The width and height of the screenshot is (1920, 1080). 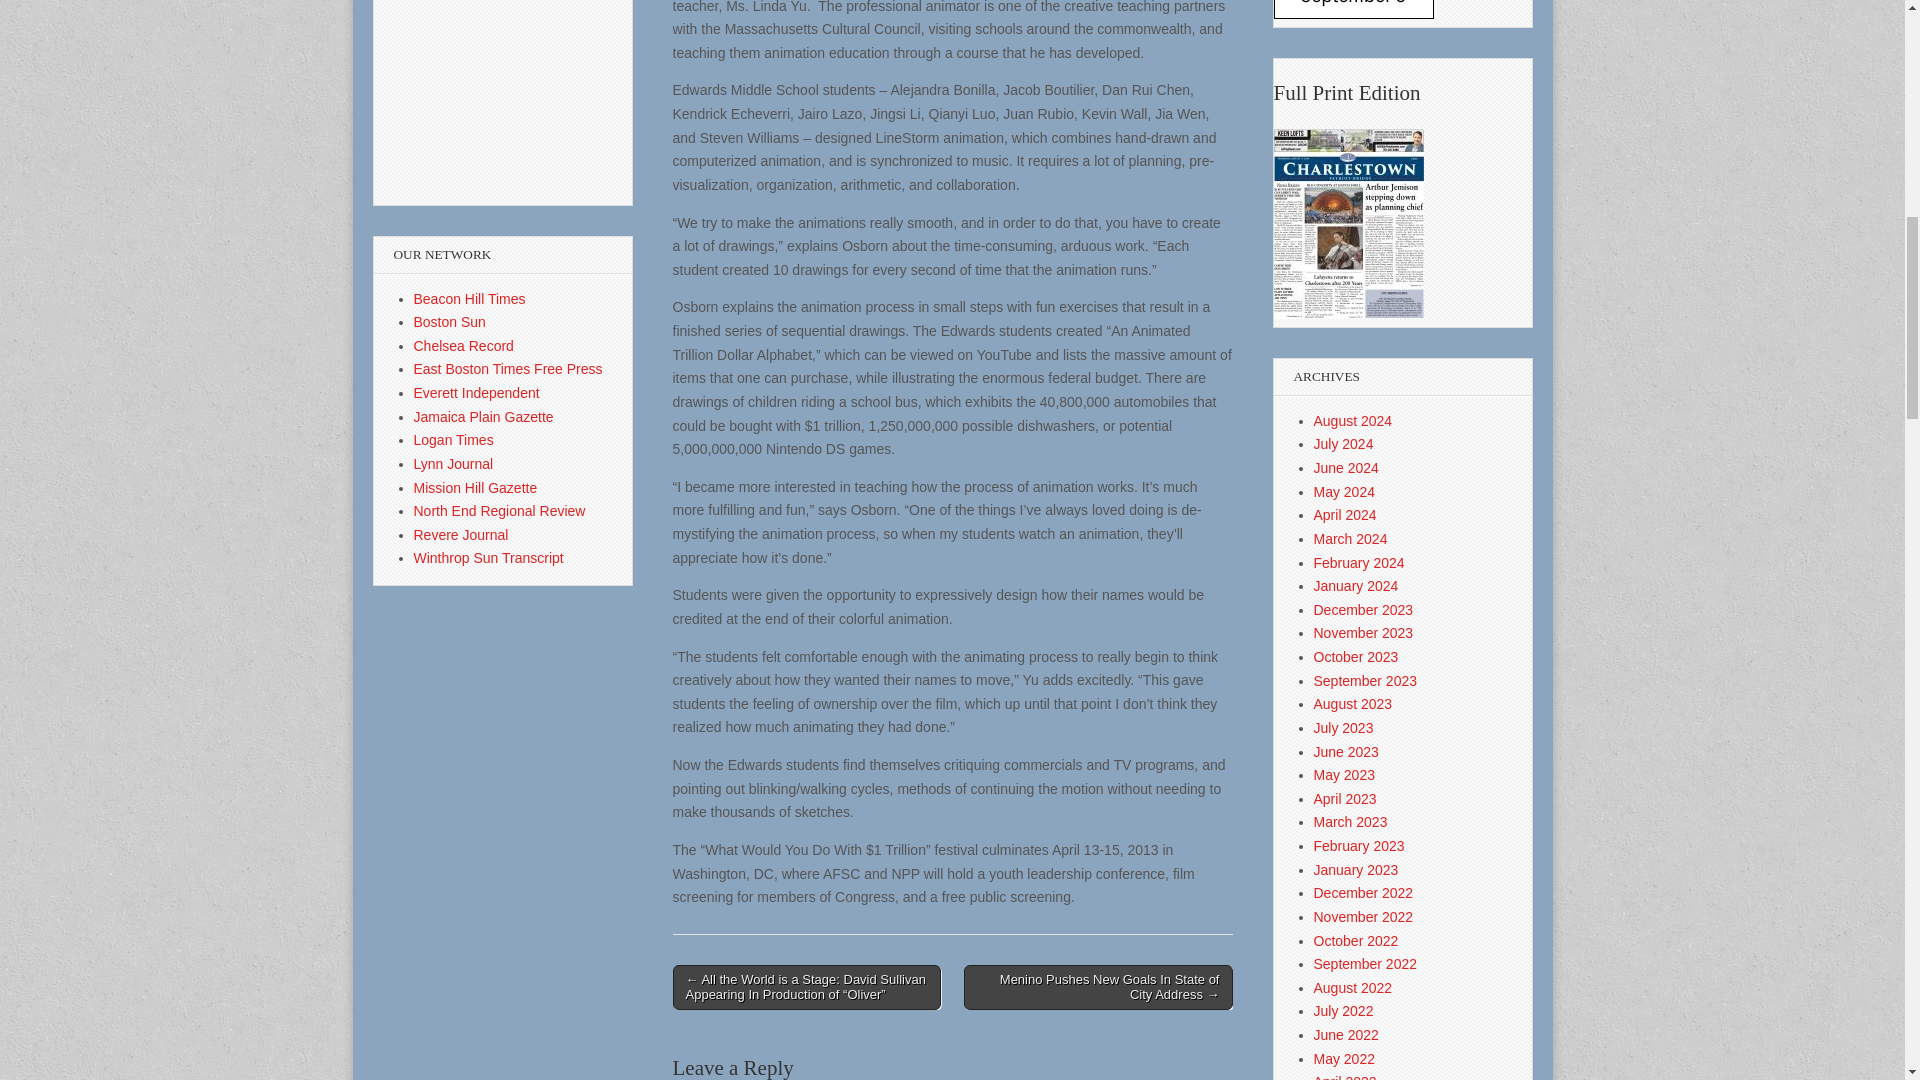 I want to click on Logan Times, so click(x=454, y=440).